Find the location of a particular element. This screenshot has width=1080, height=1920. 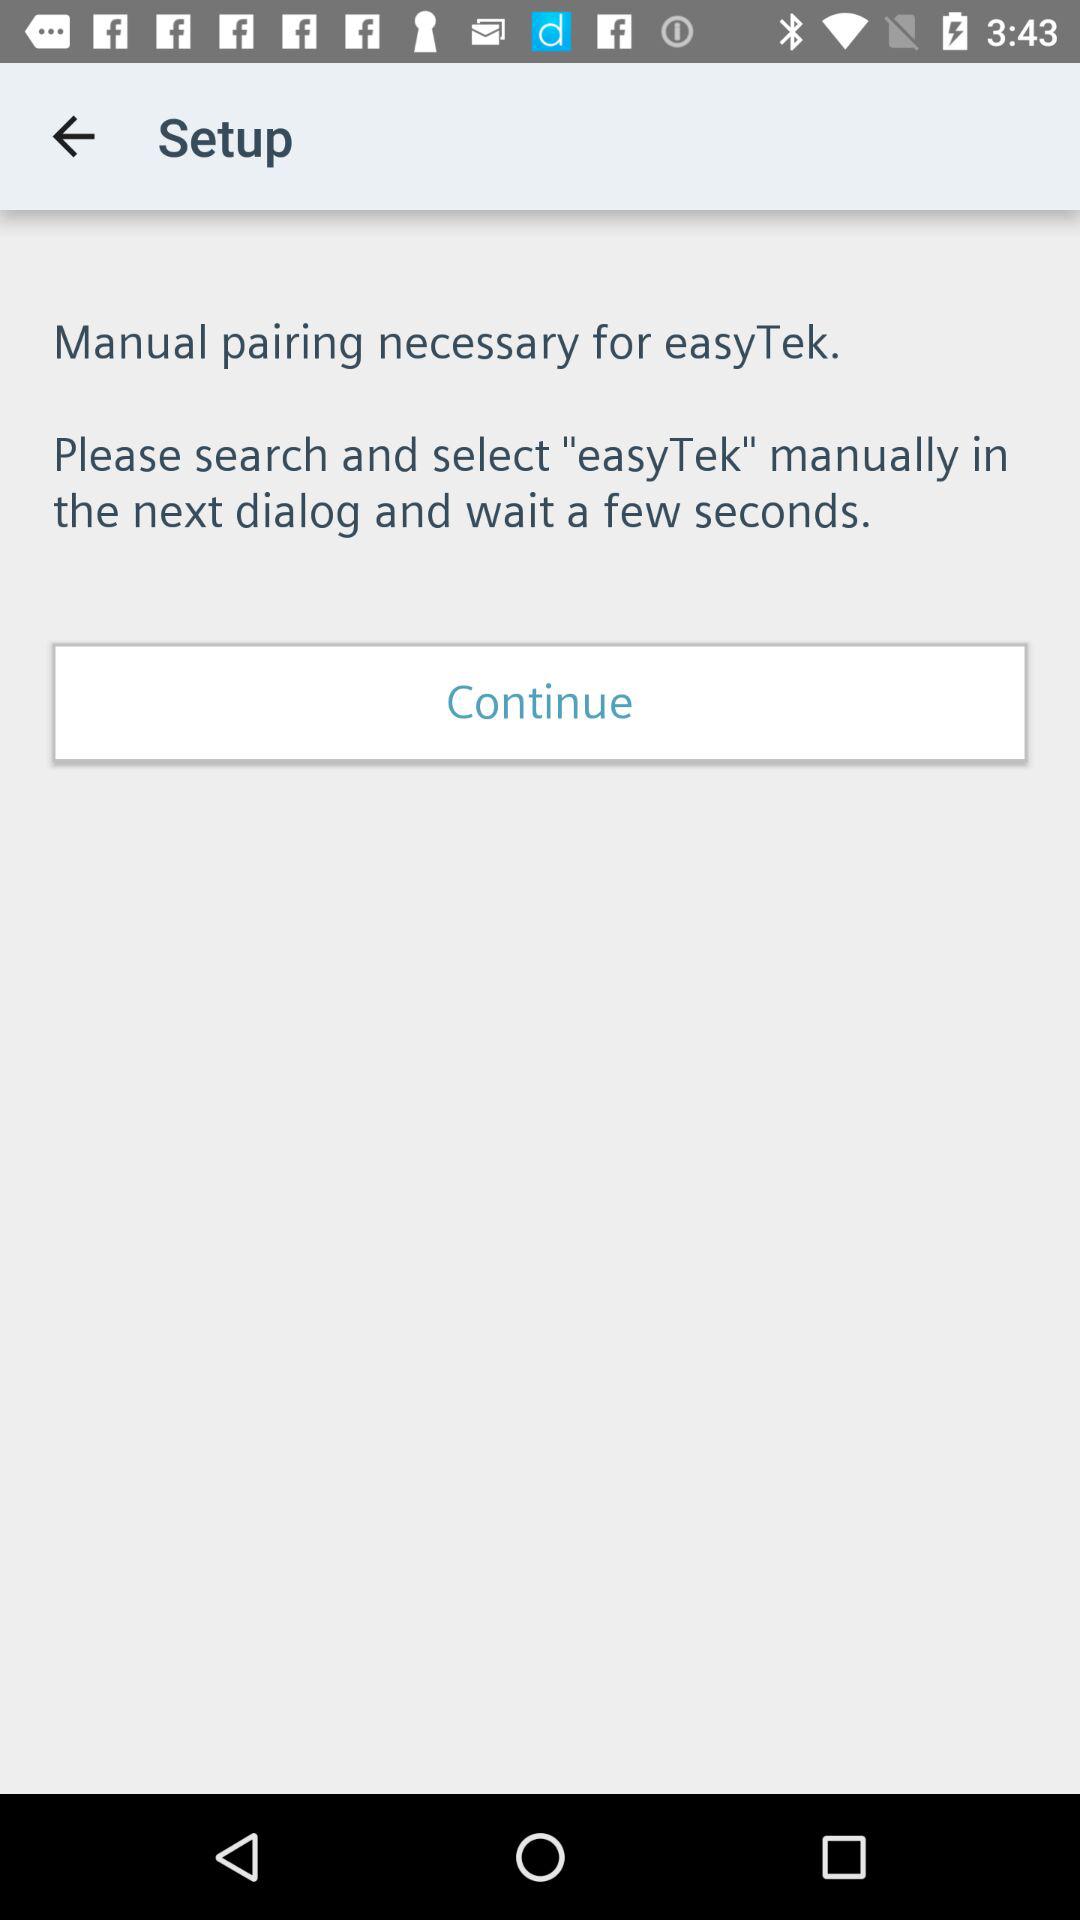

scroll until the continue item is located at coordinates (540, 702).